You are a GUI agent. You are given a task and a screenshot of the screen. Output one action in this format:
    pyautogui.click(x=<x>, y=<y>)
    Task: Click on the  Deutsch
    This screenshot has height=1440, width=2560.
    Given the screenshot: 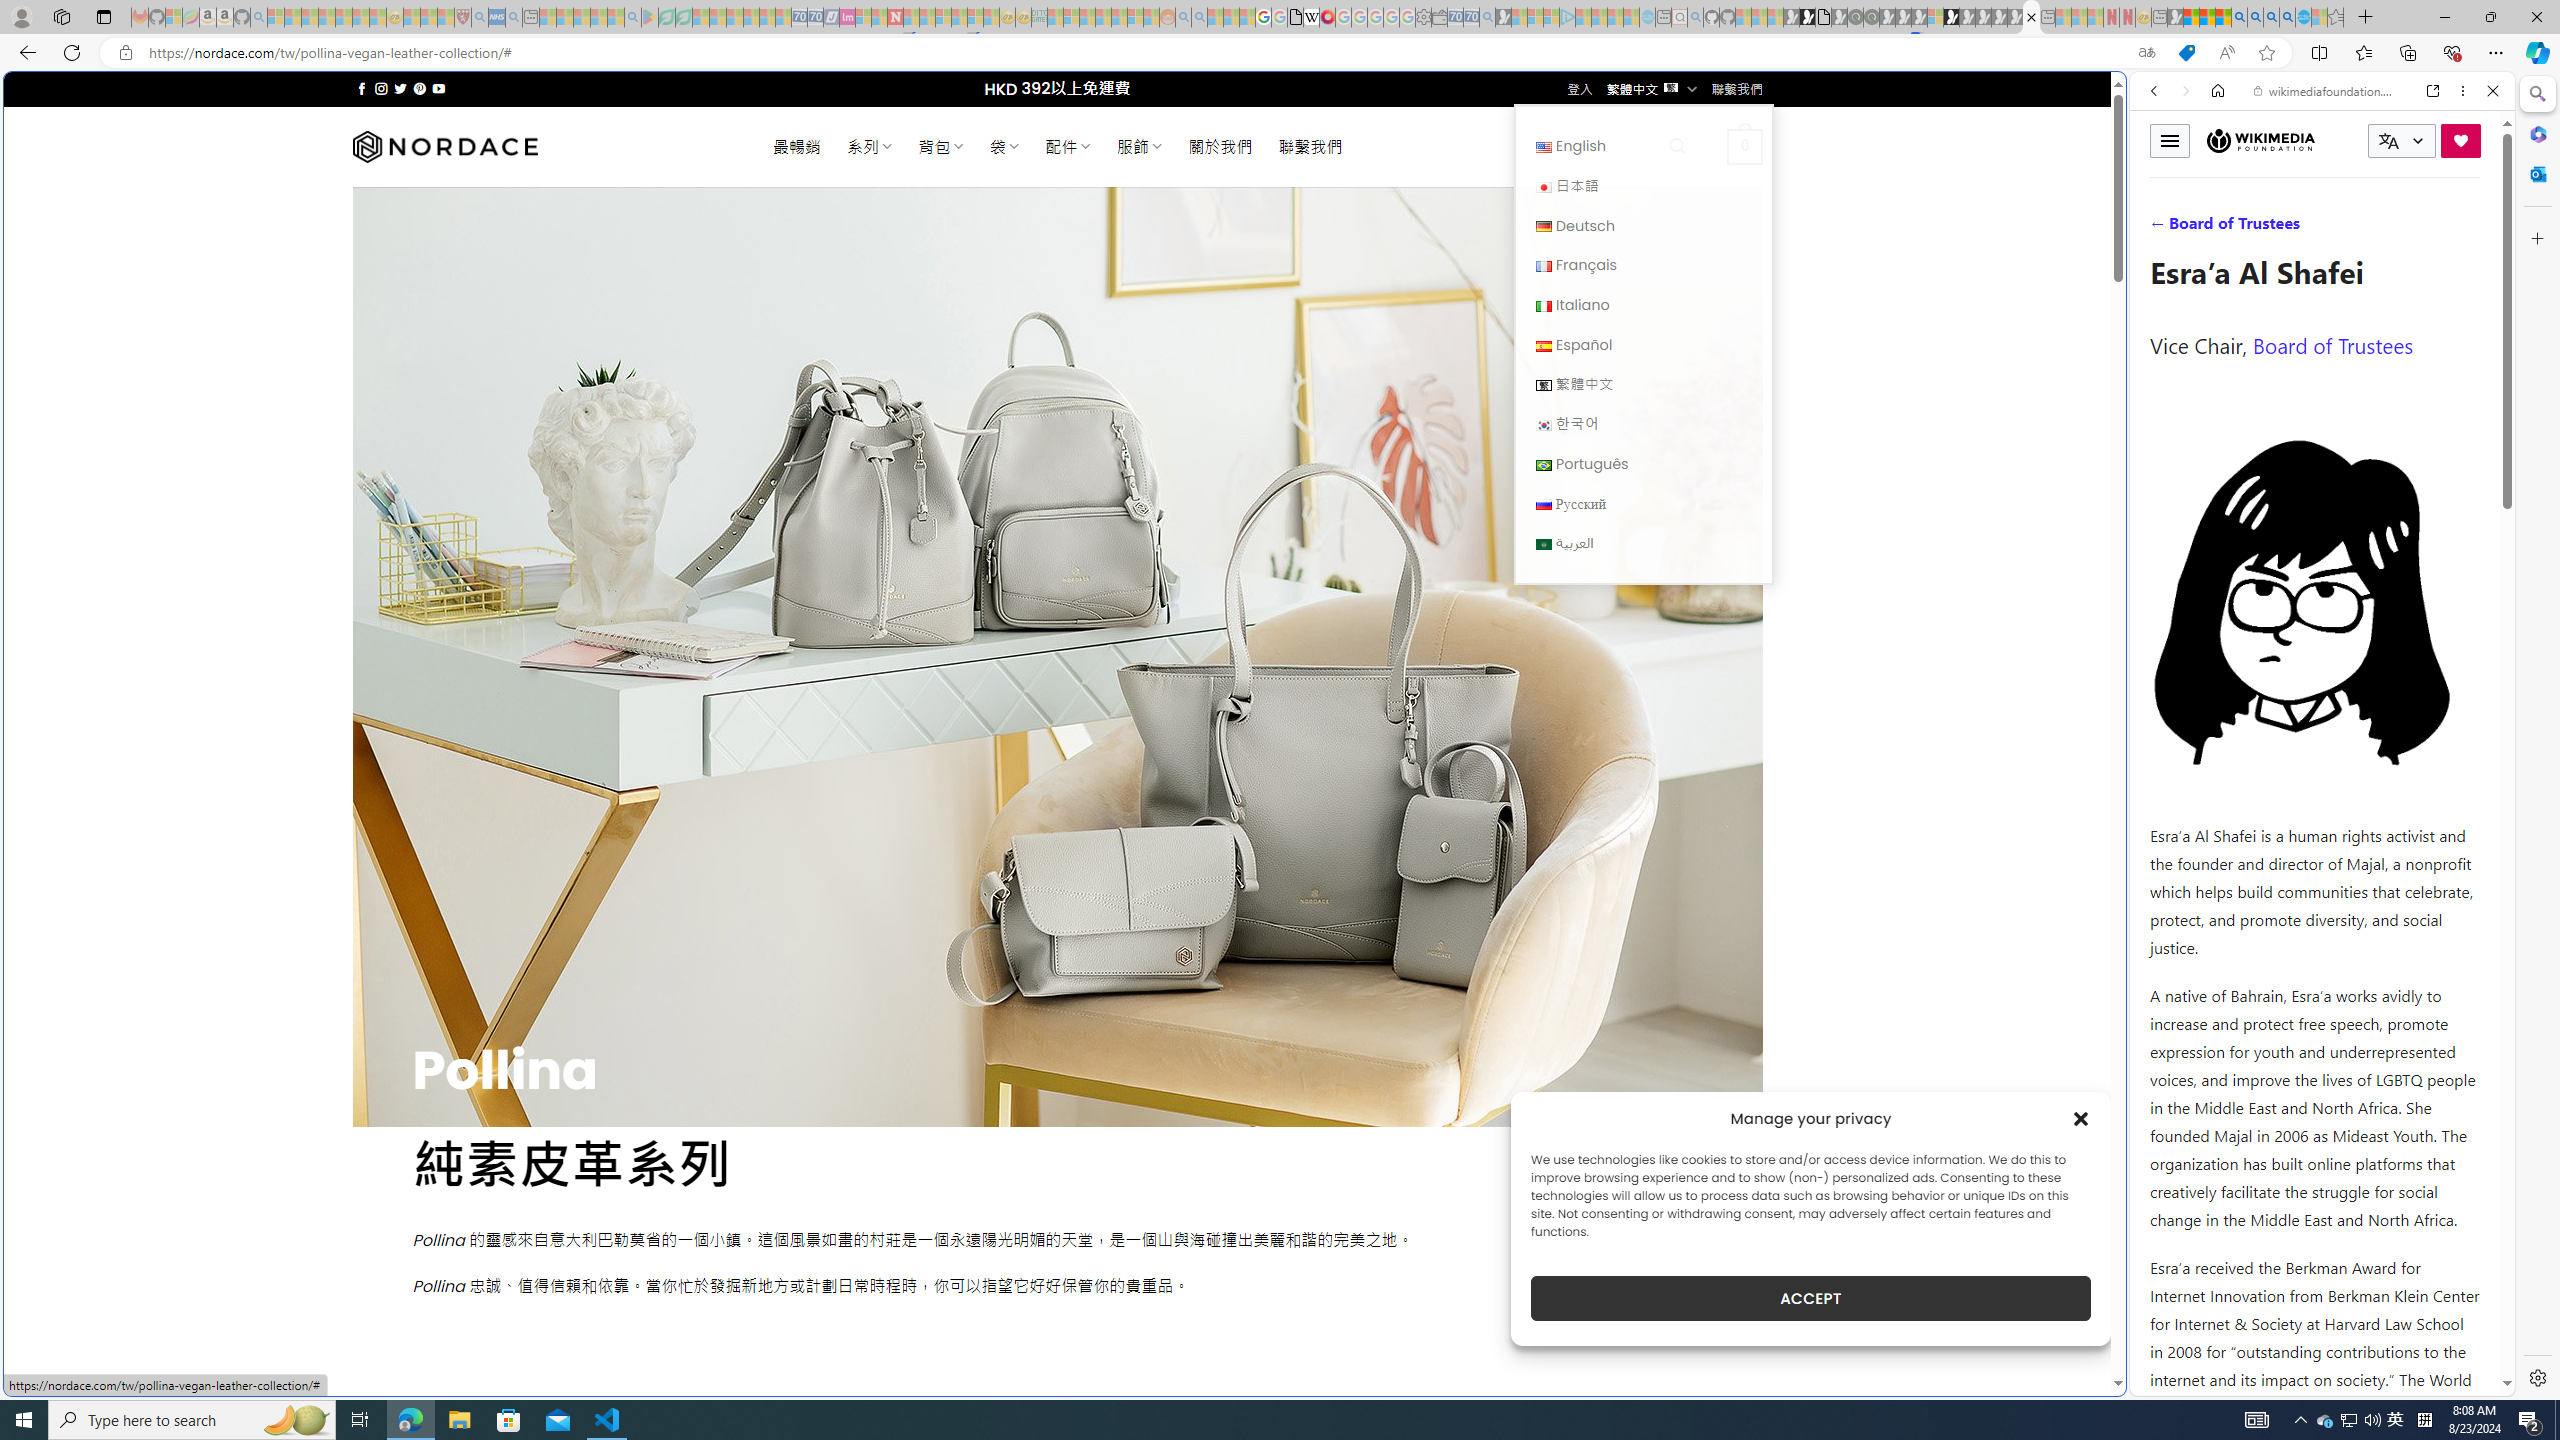 What is the action you would take?
    pyautogui.click(x=1643, y=225)
    